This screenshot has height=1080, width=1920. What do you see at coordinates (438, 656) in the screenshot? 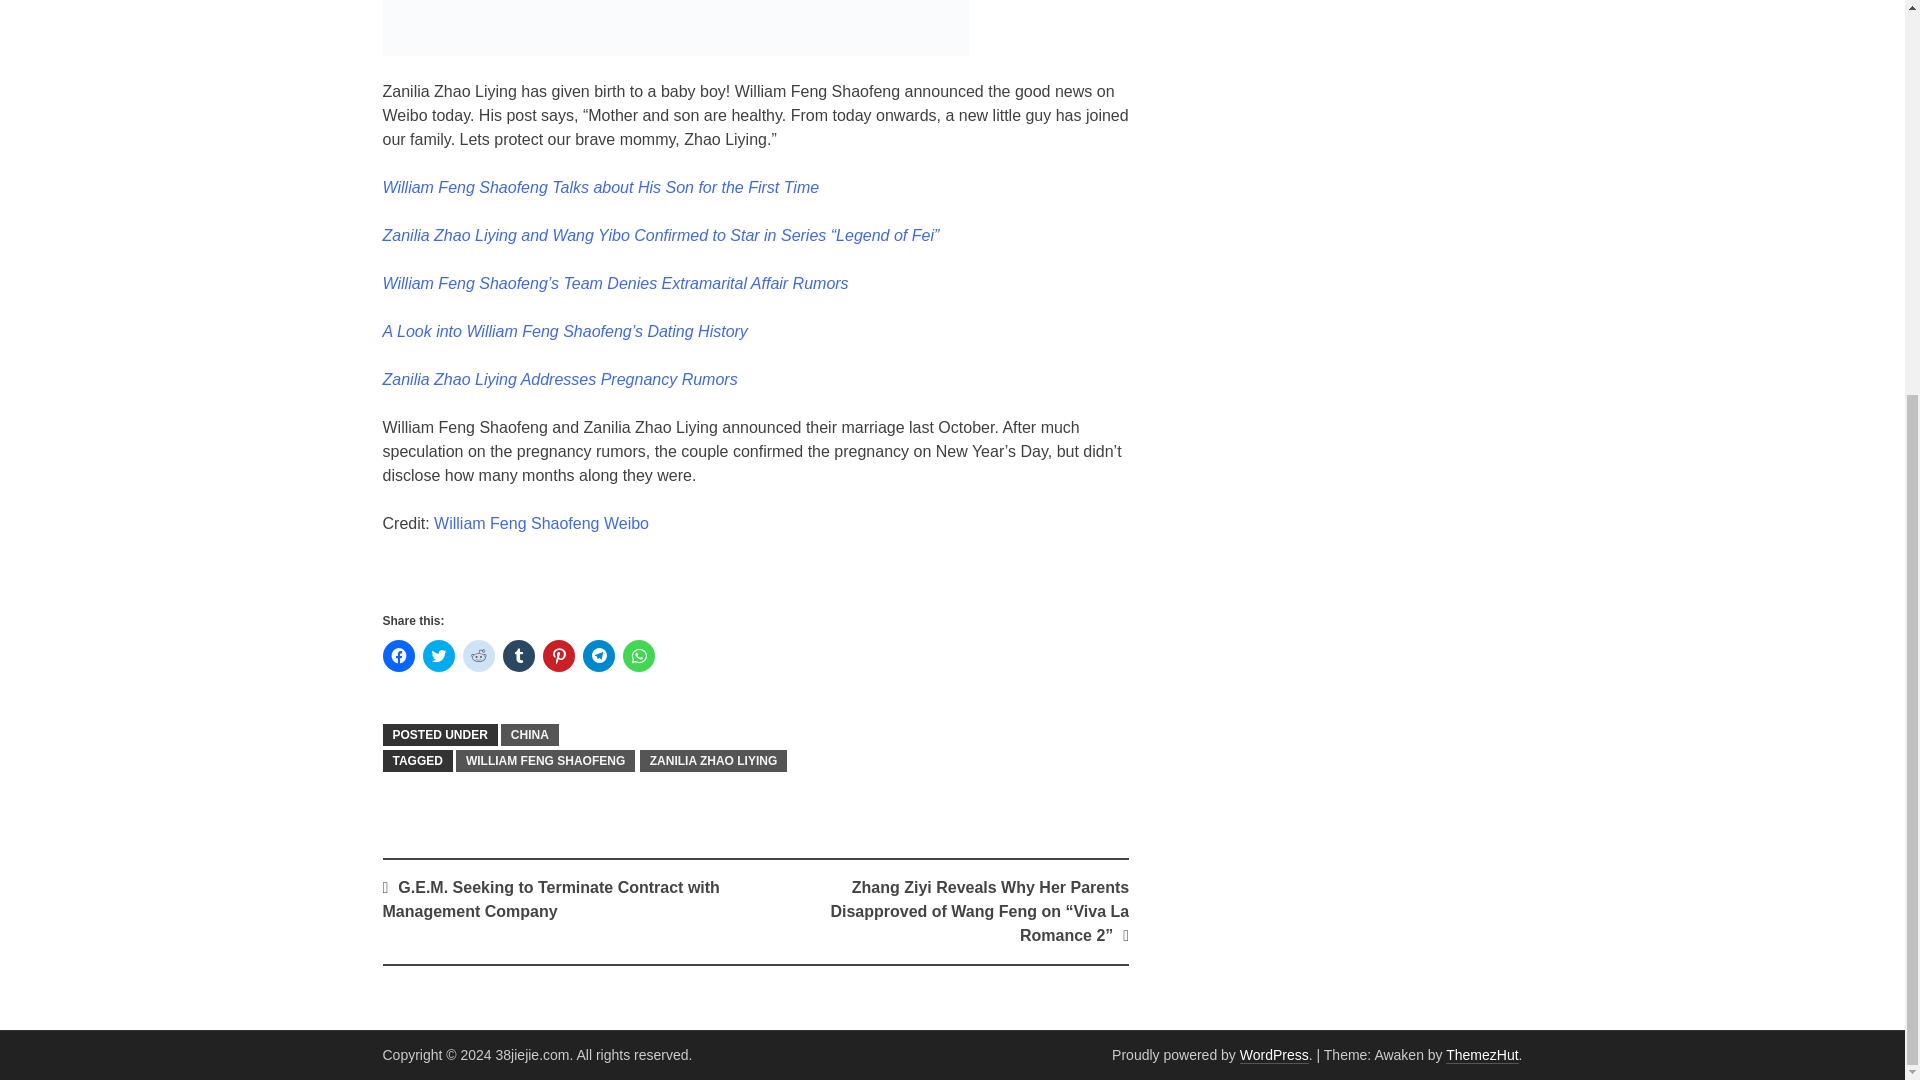
I see `Click to share on Twitter` at bounding box center [438, 656].